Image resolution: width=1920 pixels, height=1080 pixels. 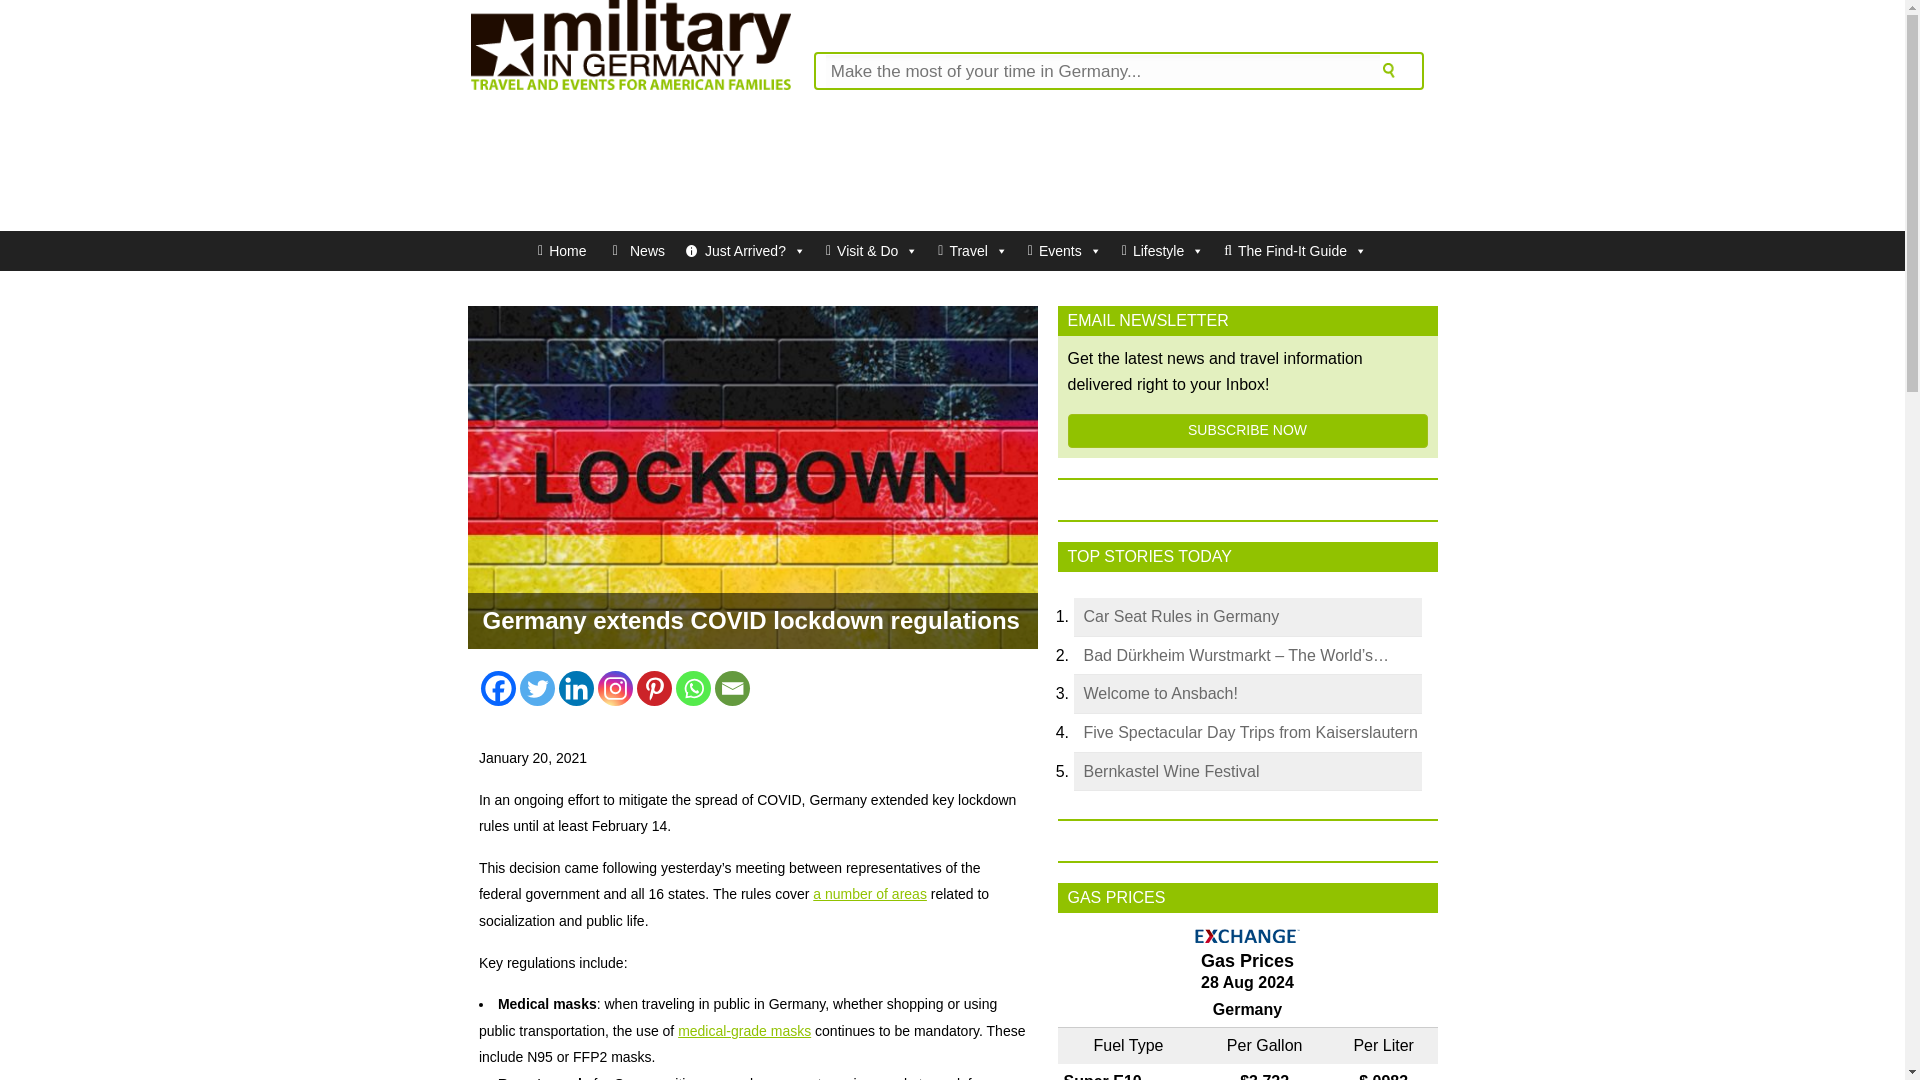 I want to click on Home, so click(x=562, y=251).